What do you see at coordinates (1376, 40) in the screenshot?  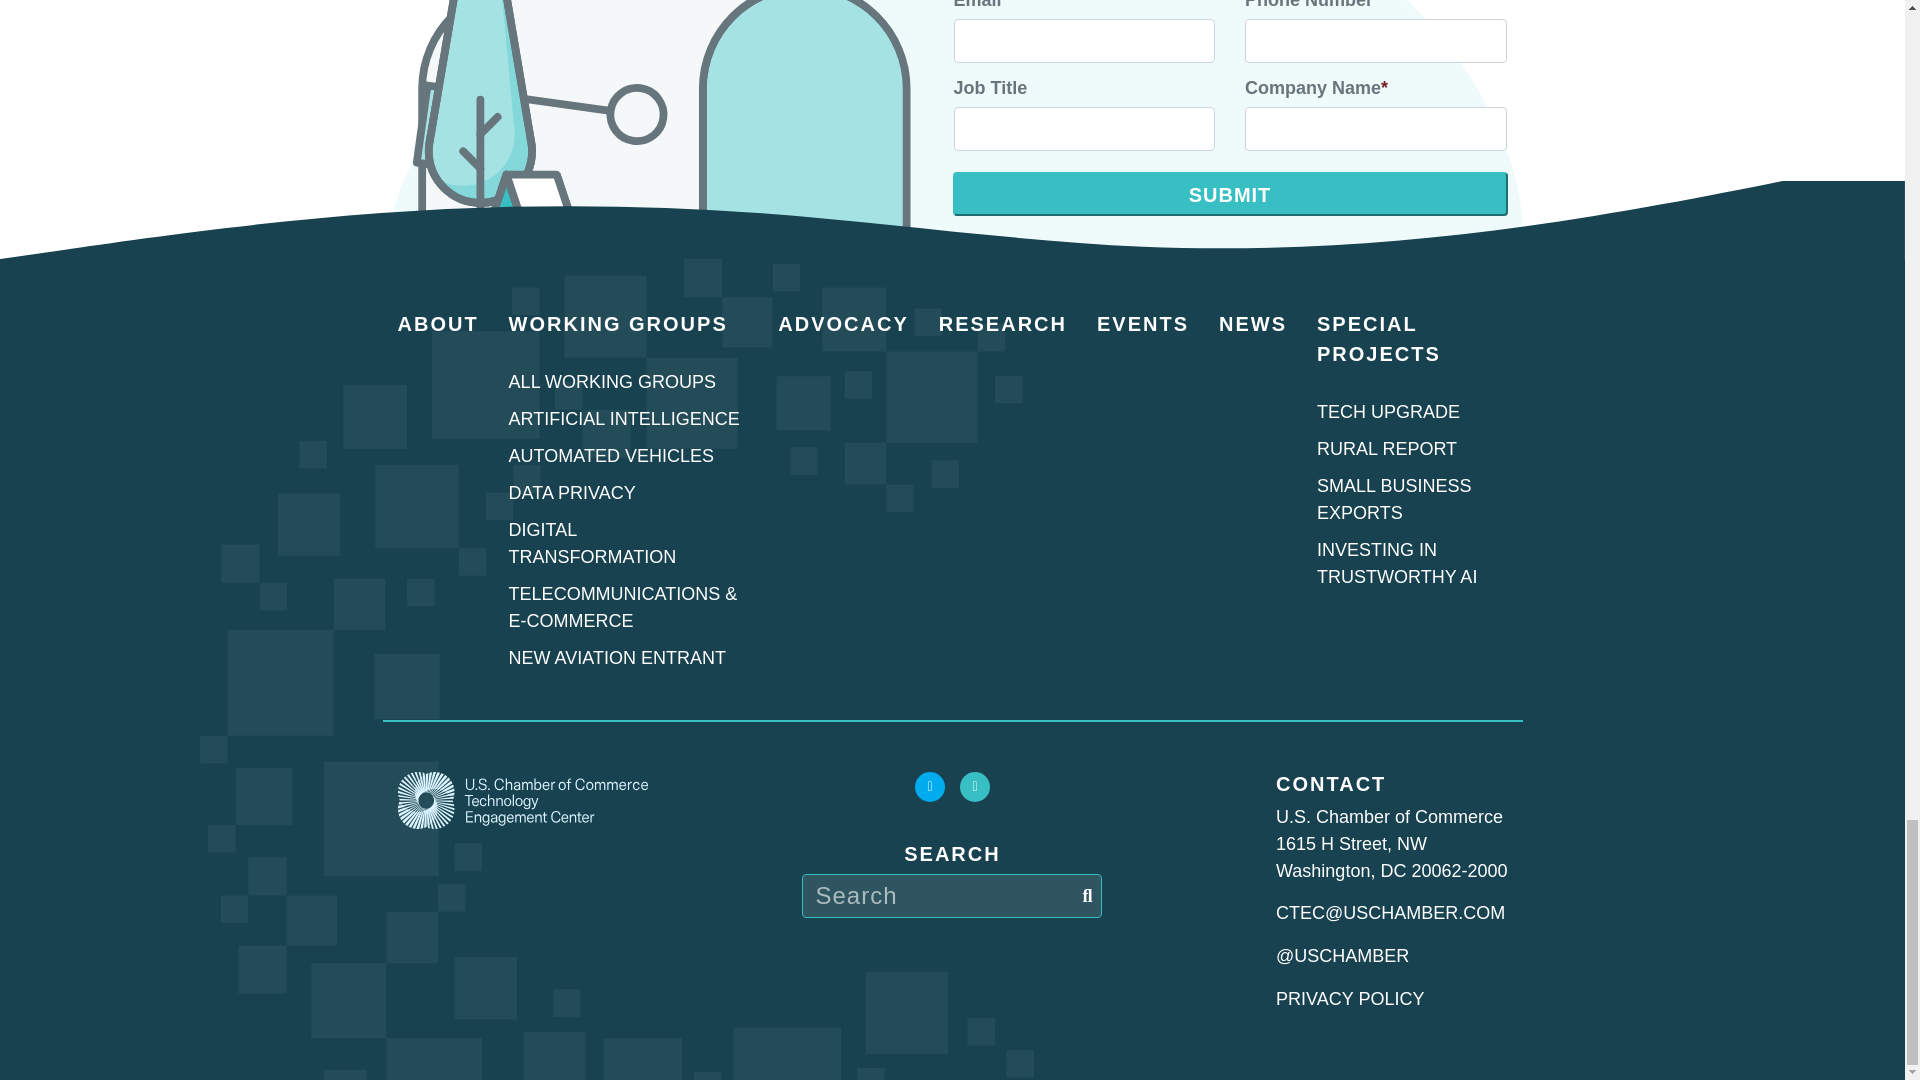 I see `Phone Number` at bounding box center [1376, 40].